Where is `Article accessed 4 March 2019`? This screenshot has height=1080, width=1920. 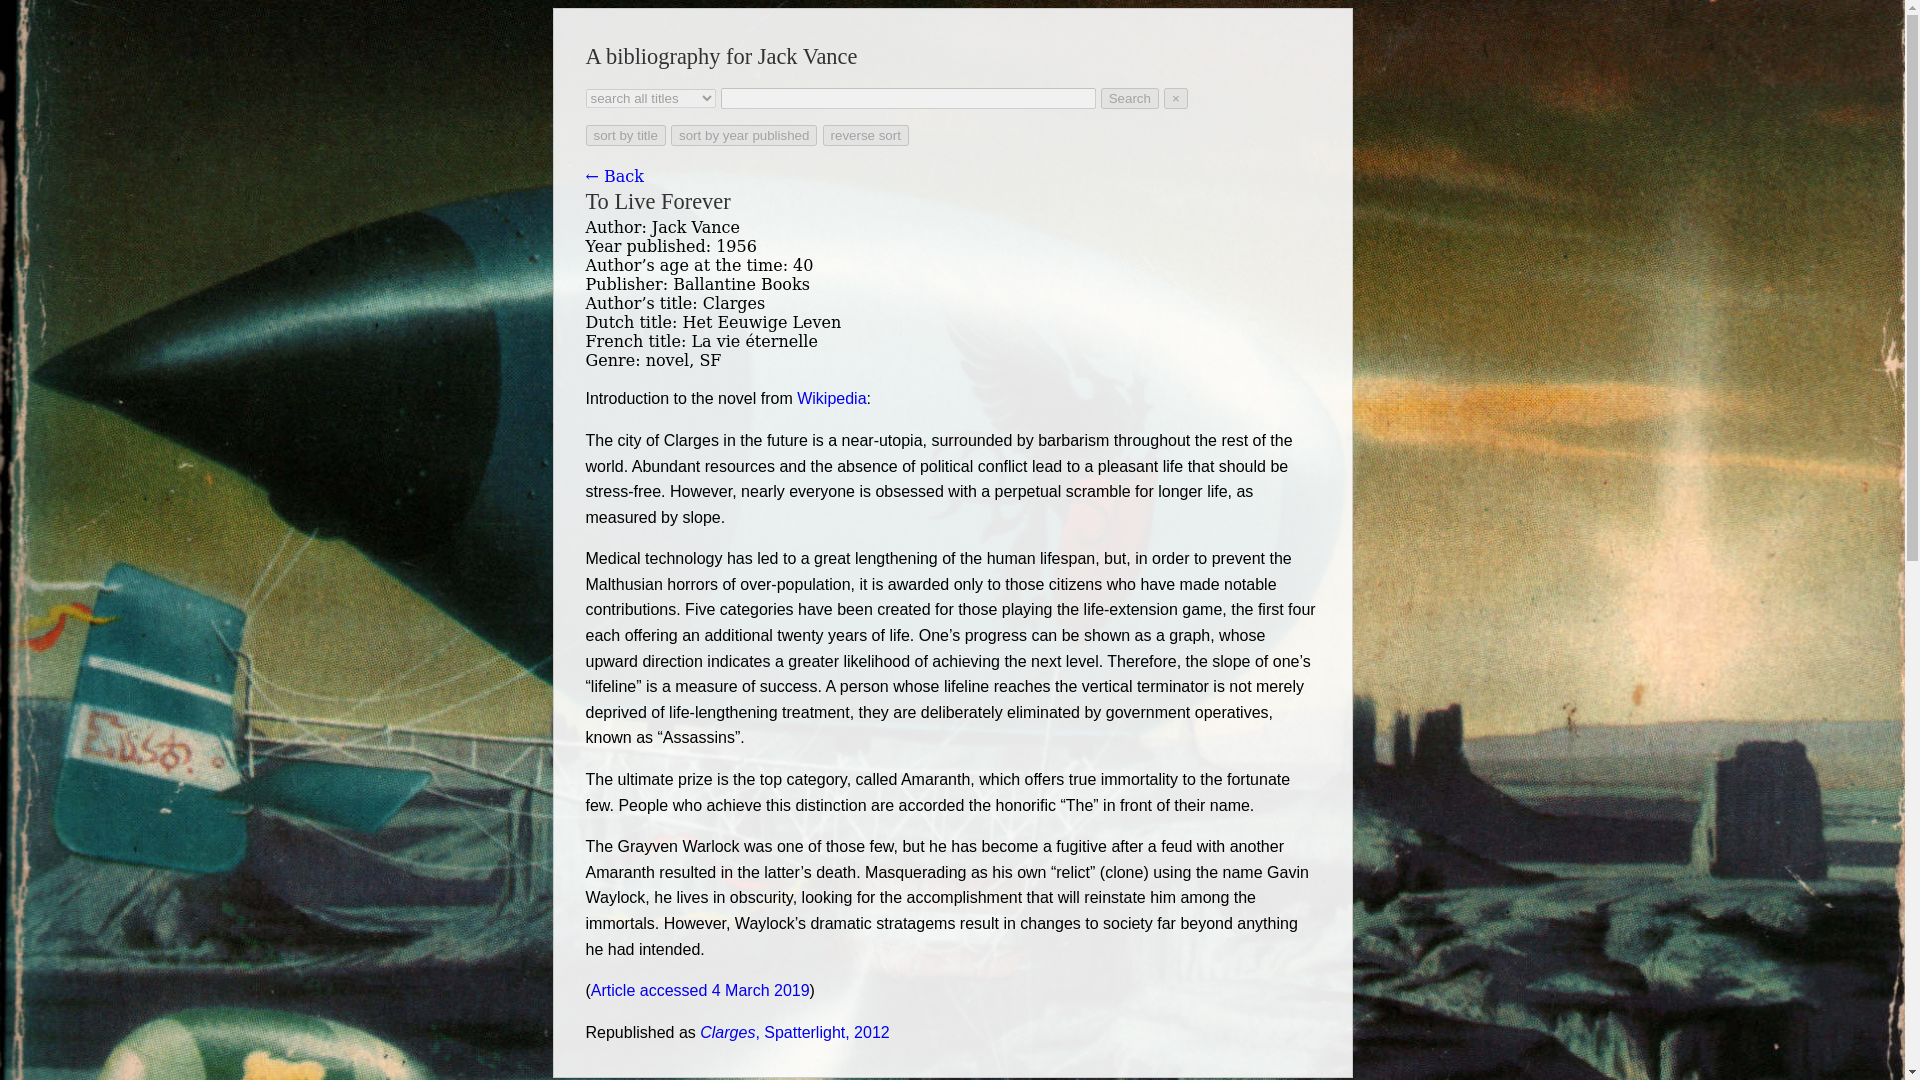 Article accessed 4 March 2019 is located at coordinates (700, 990).